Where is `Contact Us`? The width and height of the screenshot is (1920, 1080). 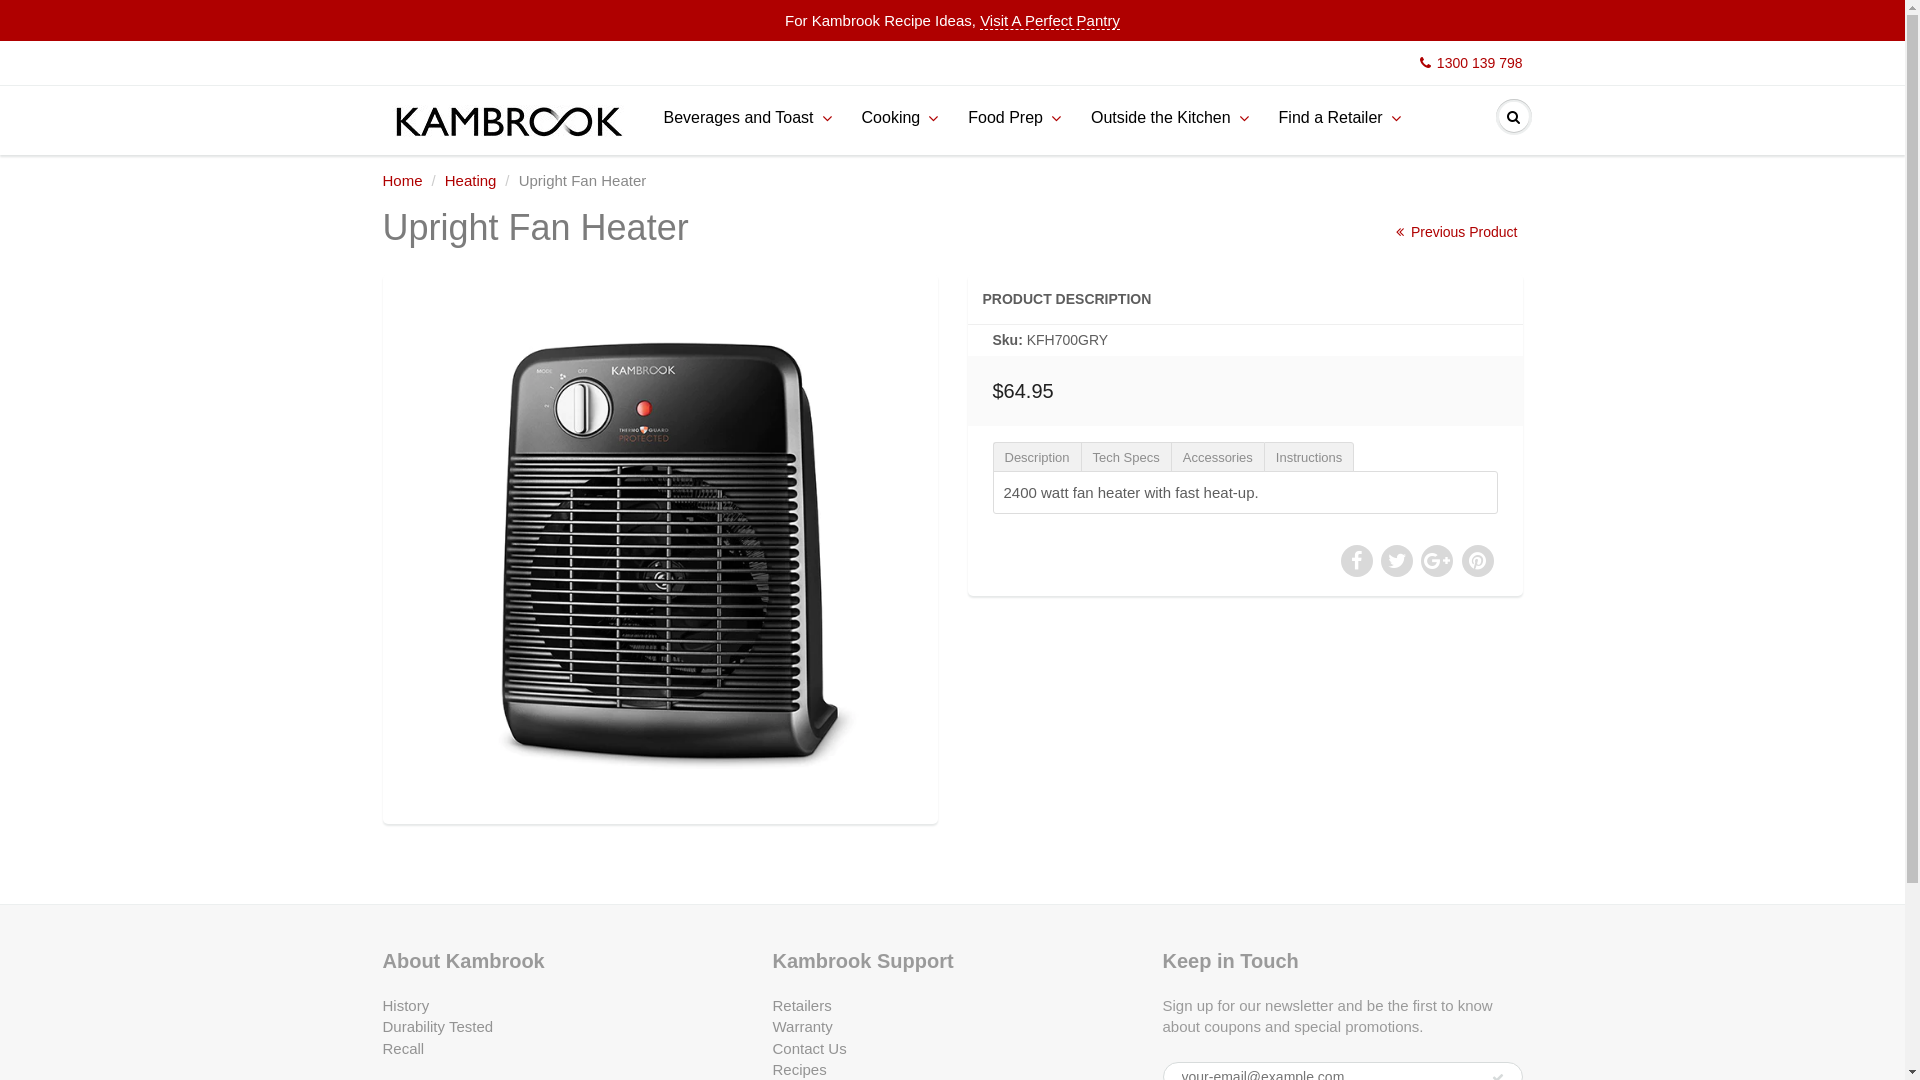 Contact Us is located at coordinates (809, 1048).